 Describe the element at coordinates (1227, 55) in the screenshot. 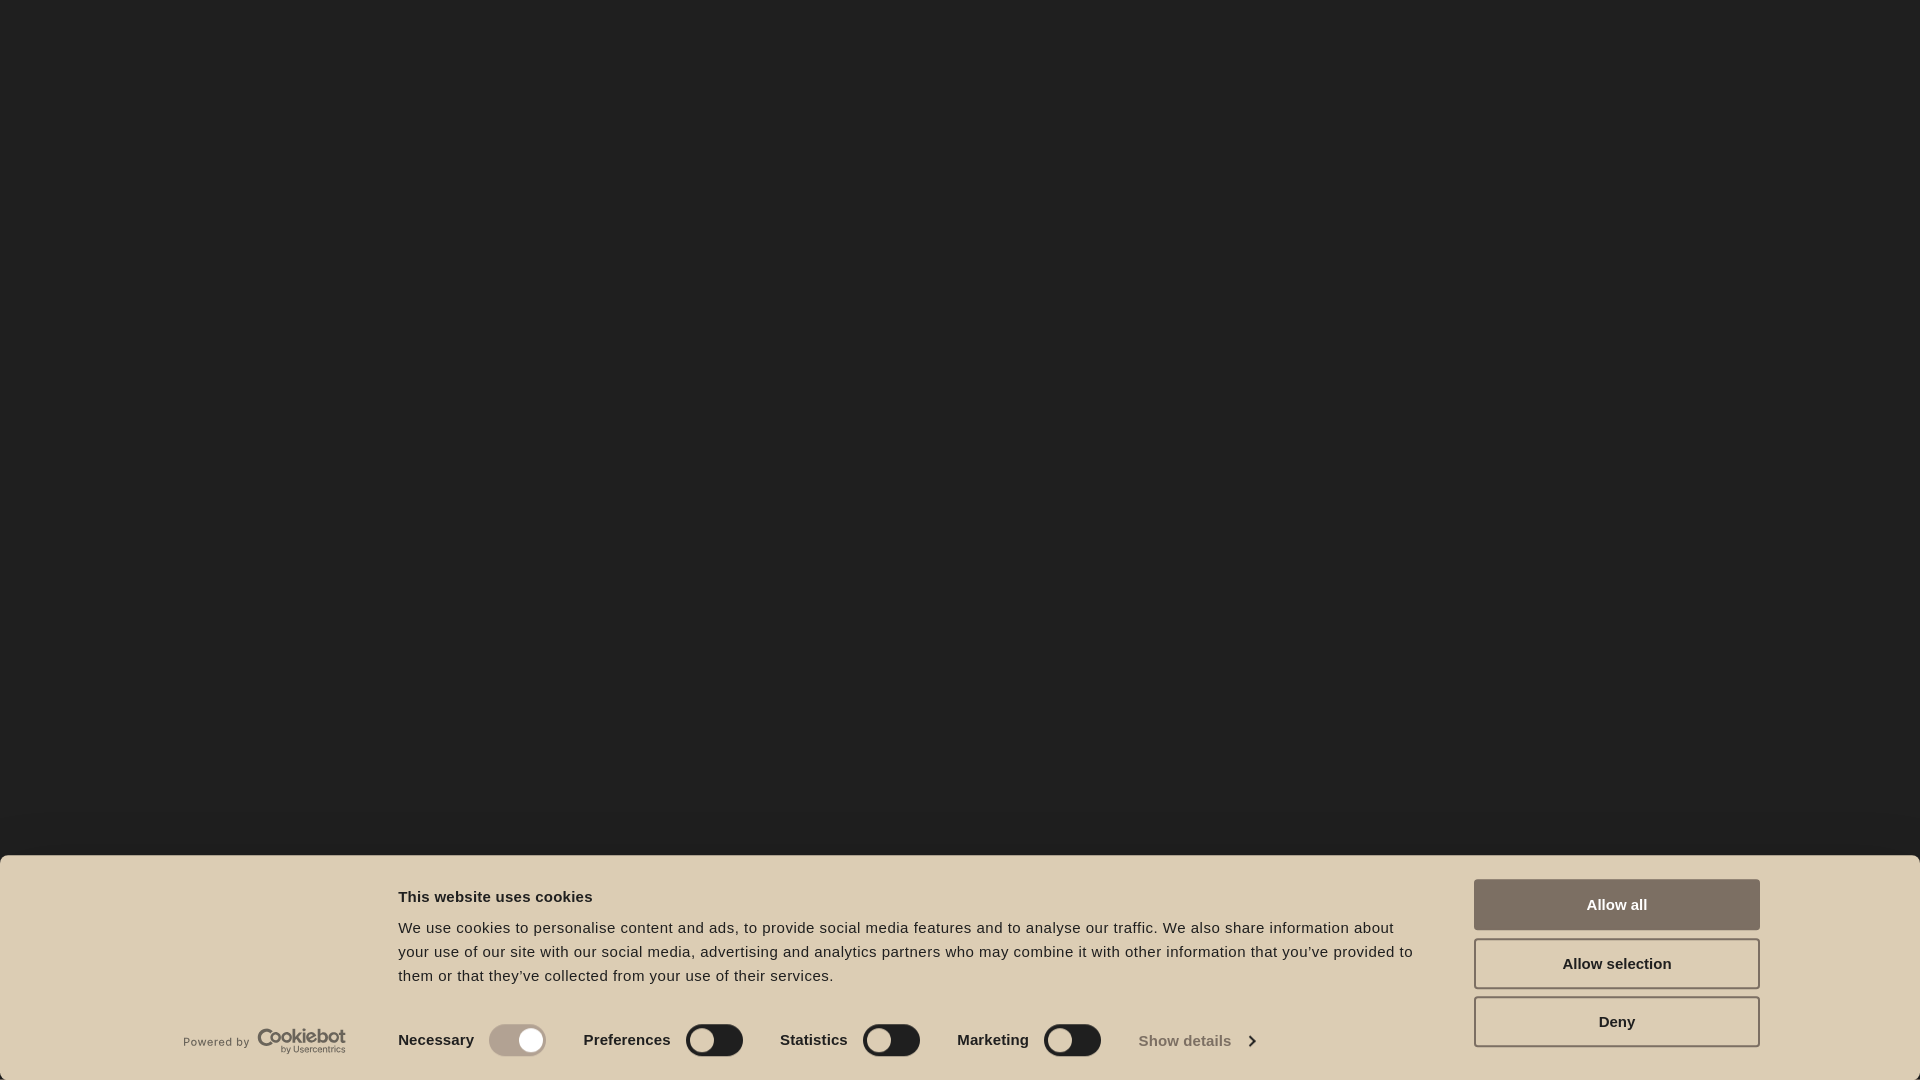

I see `About` at that location.